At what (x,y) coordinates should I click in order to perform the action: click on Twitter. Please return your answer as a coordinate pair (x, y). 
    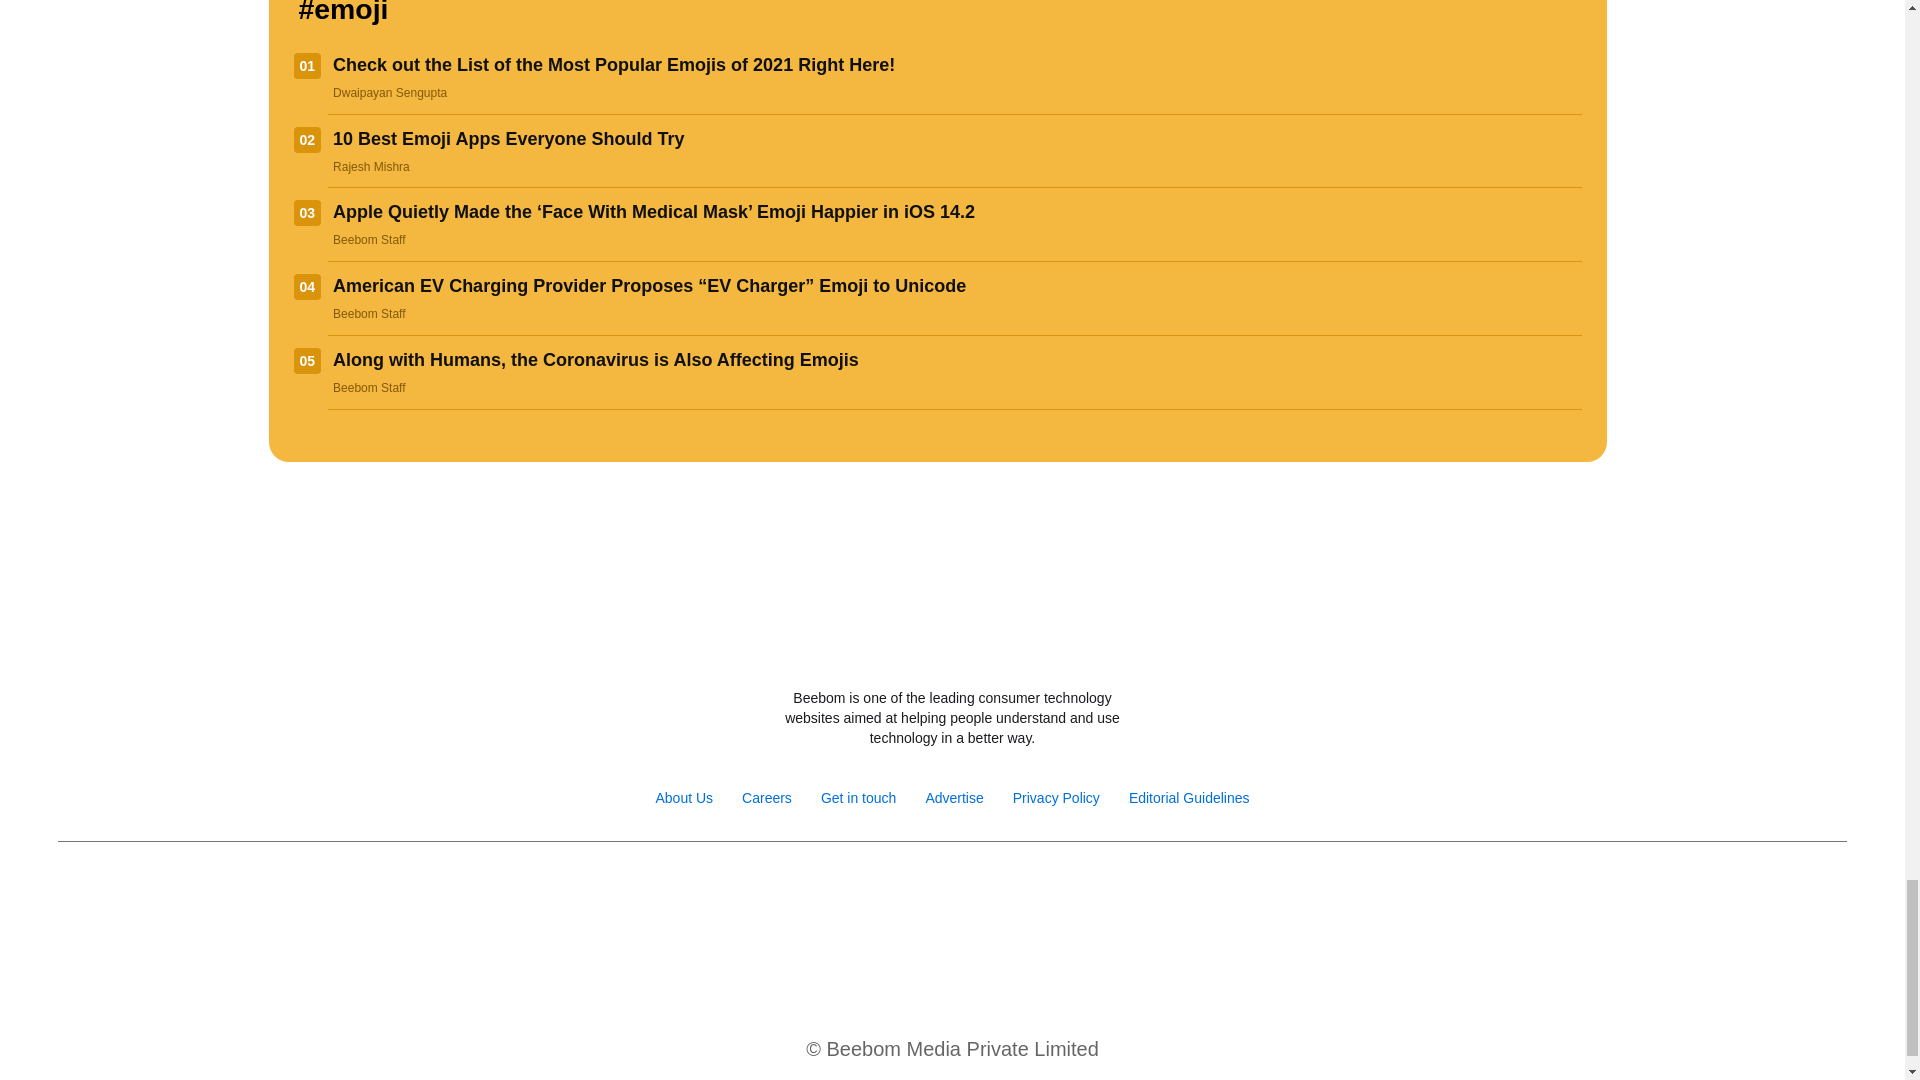
    Looking at the image, I should click on (930, 892).